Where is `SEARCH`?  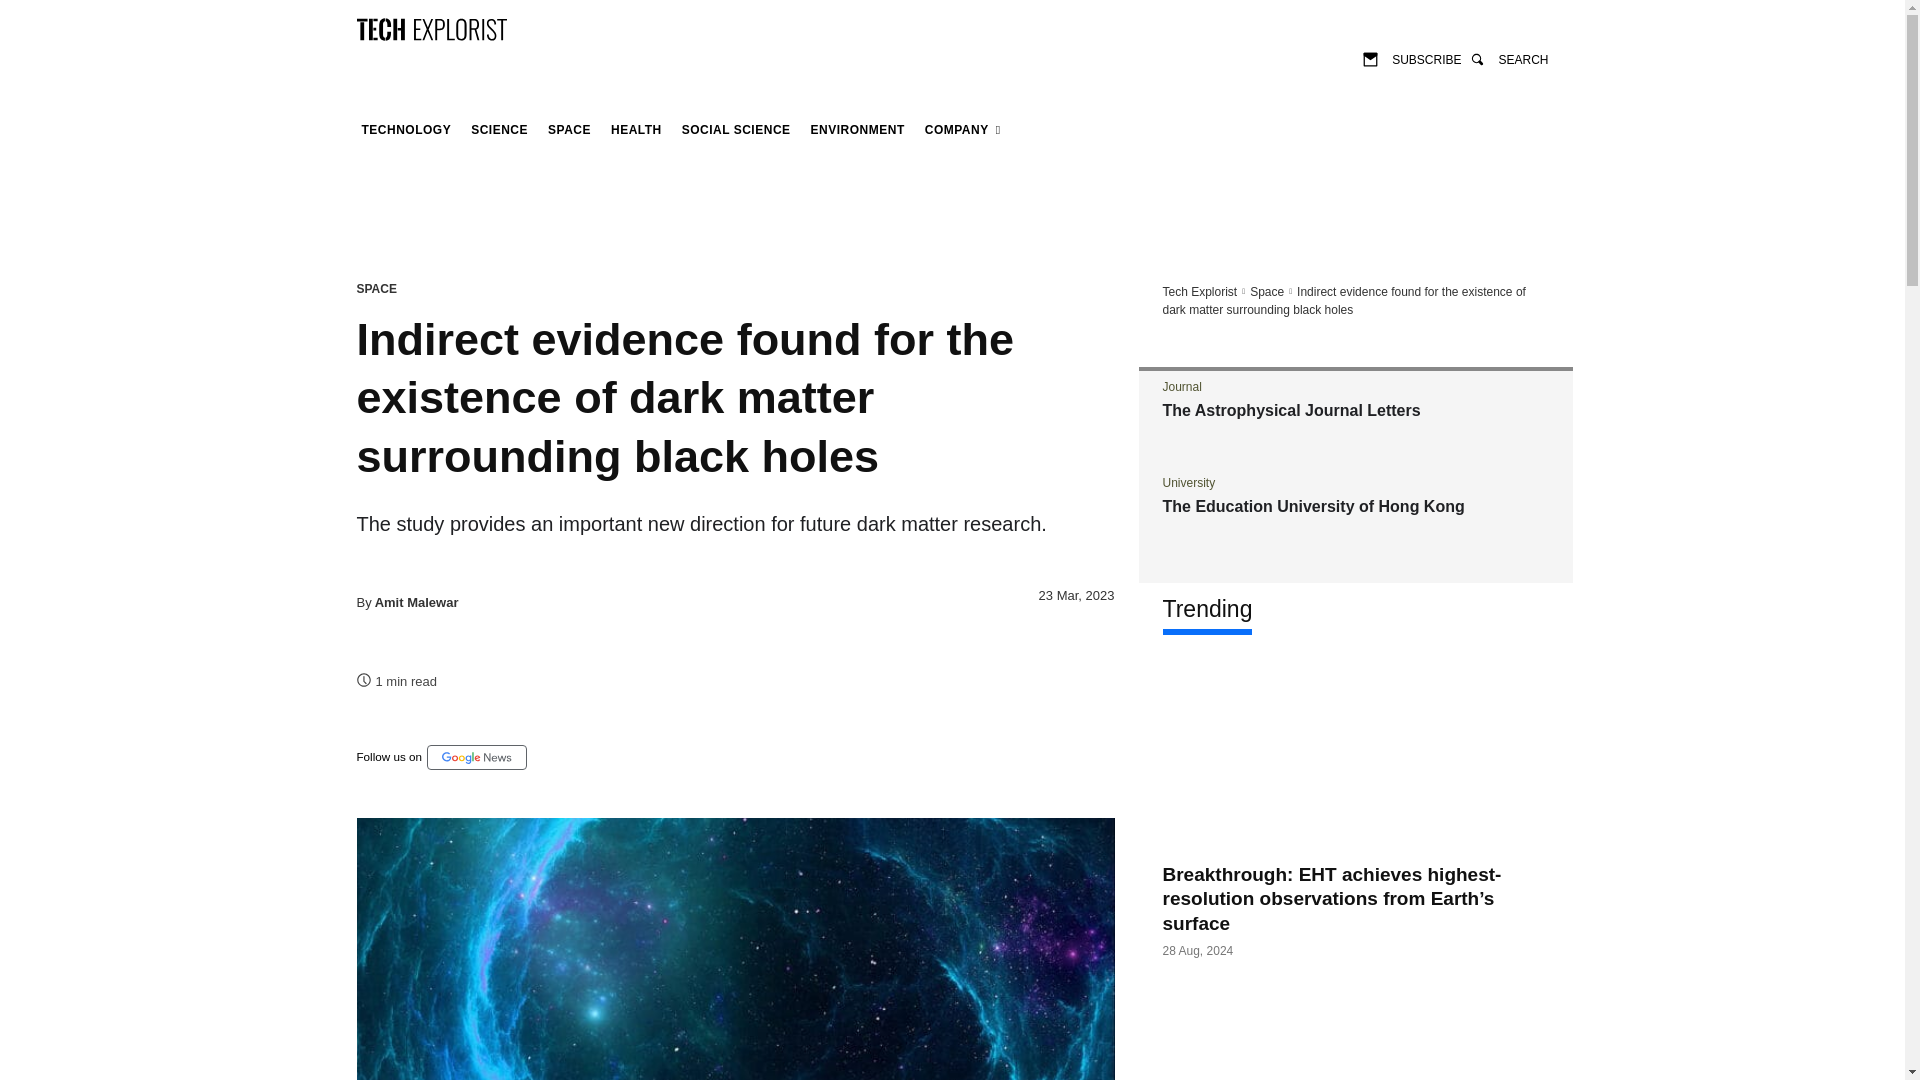
SEARCH is located at coordinates (1508, 58).